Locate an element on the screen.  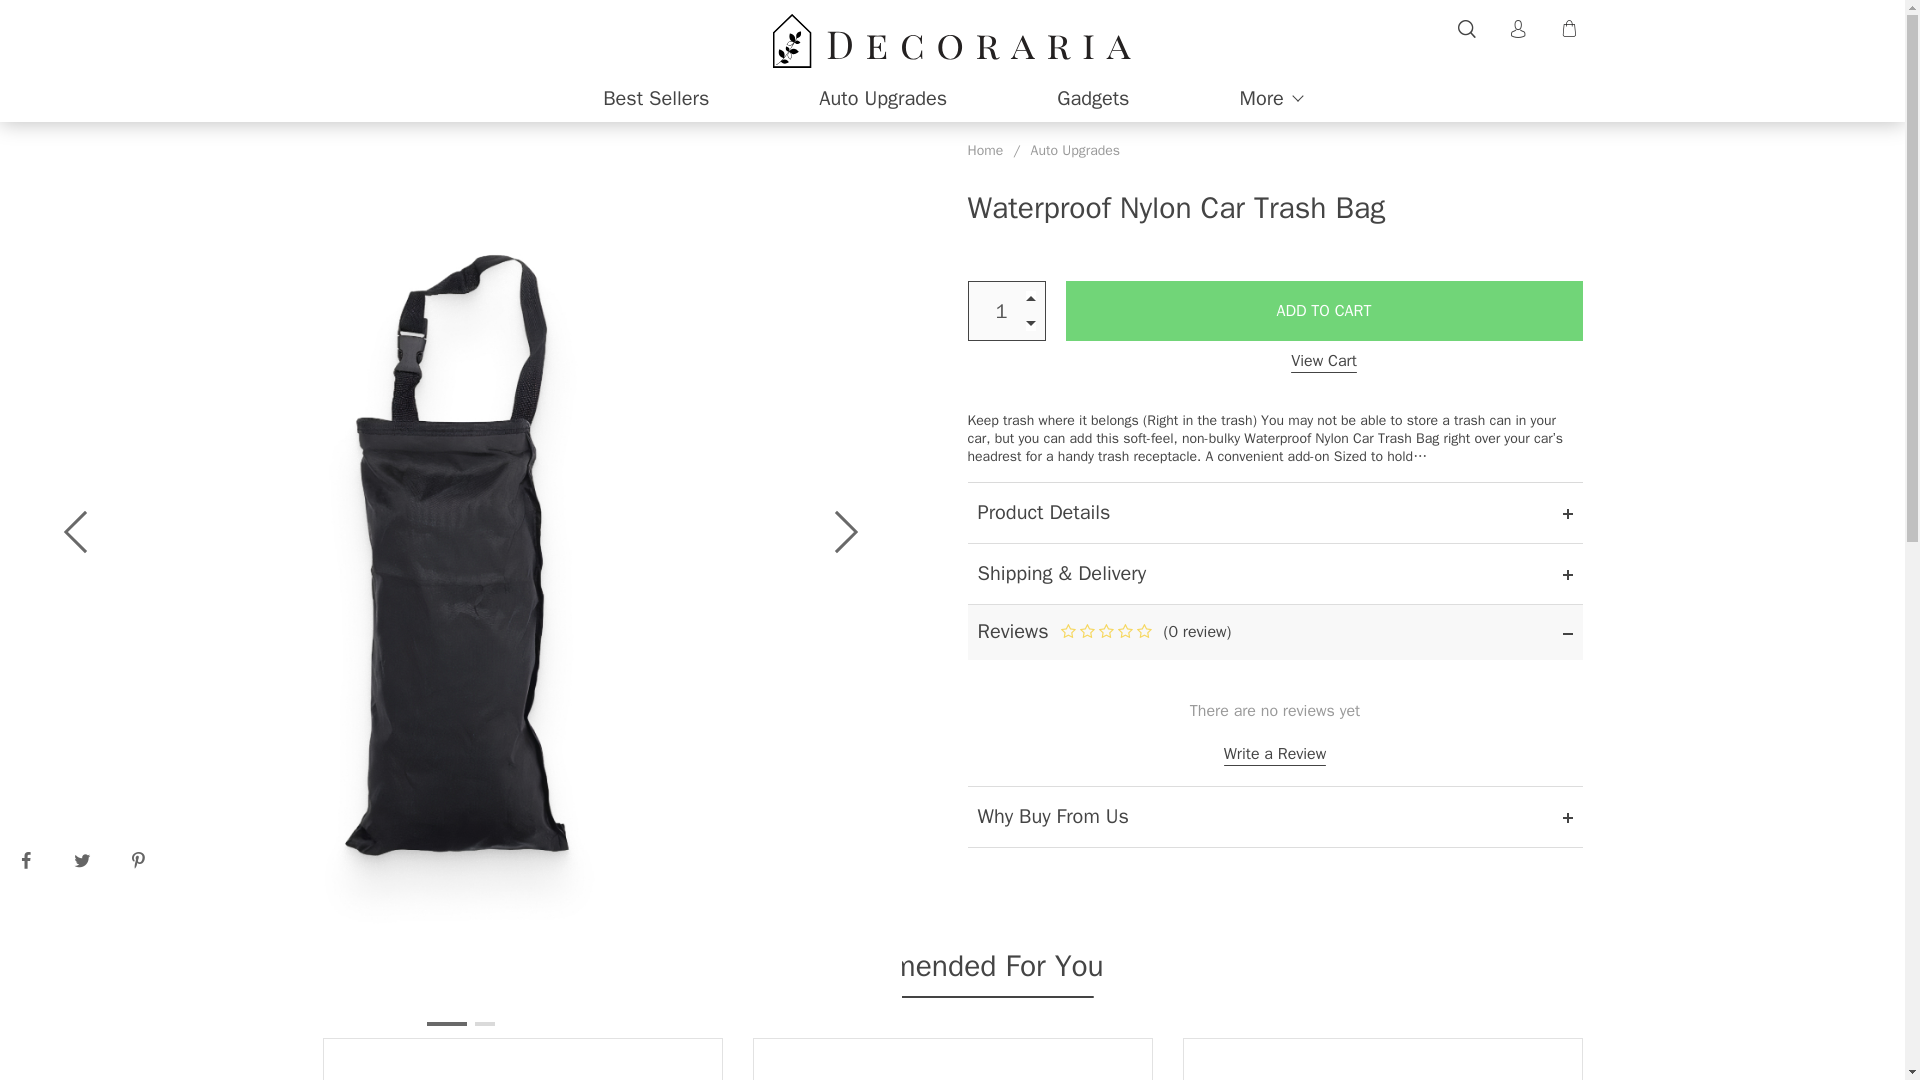
Home is located at coordinates (952, 1058).